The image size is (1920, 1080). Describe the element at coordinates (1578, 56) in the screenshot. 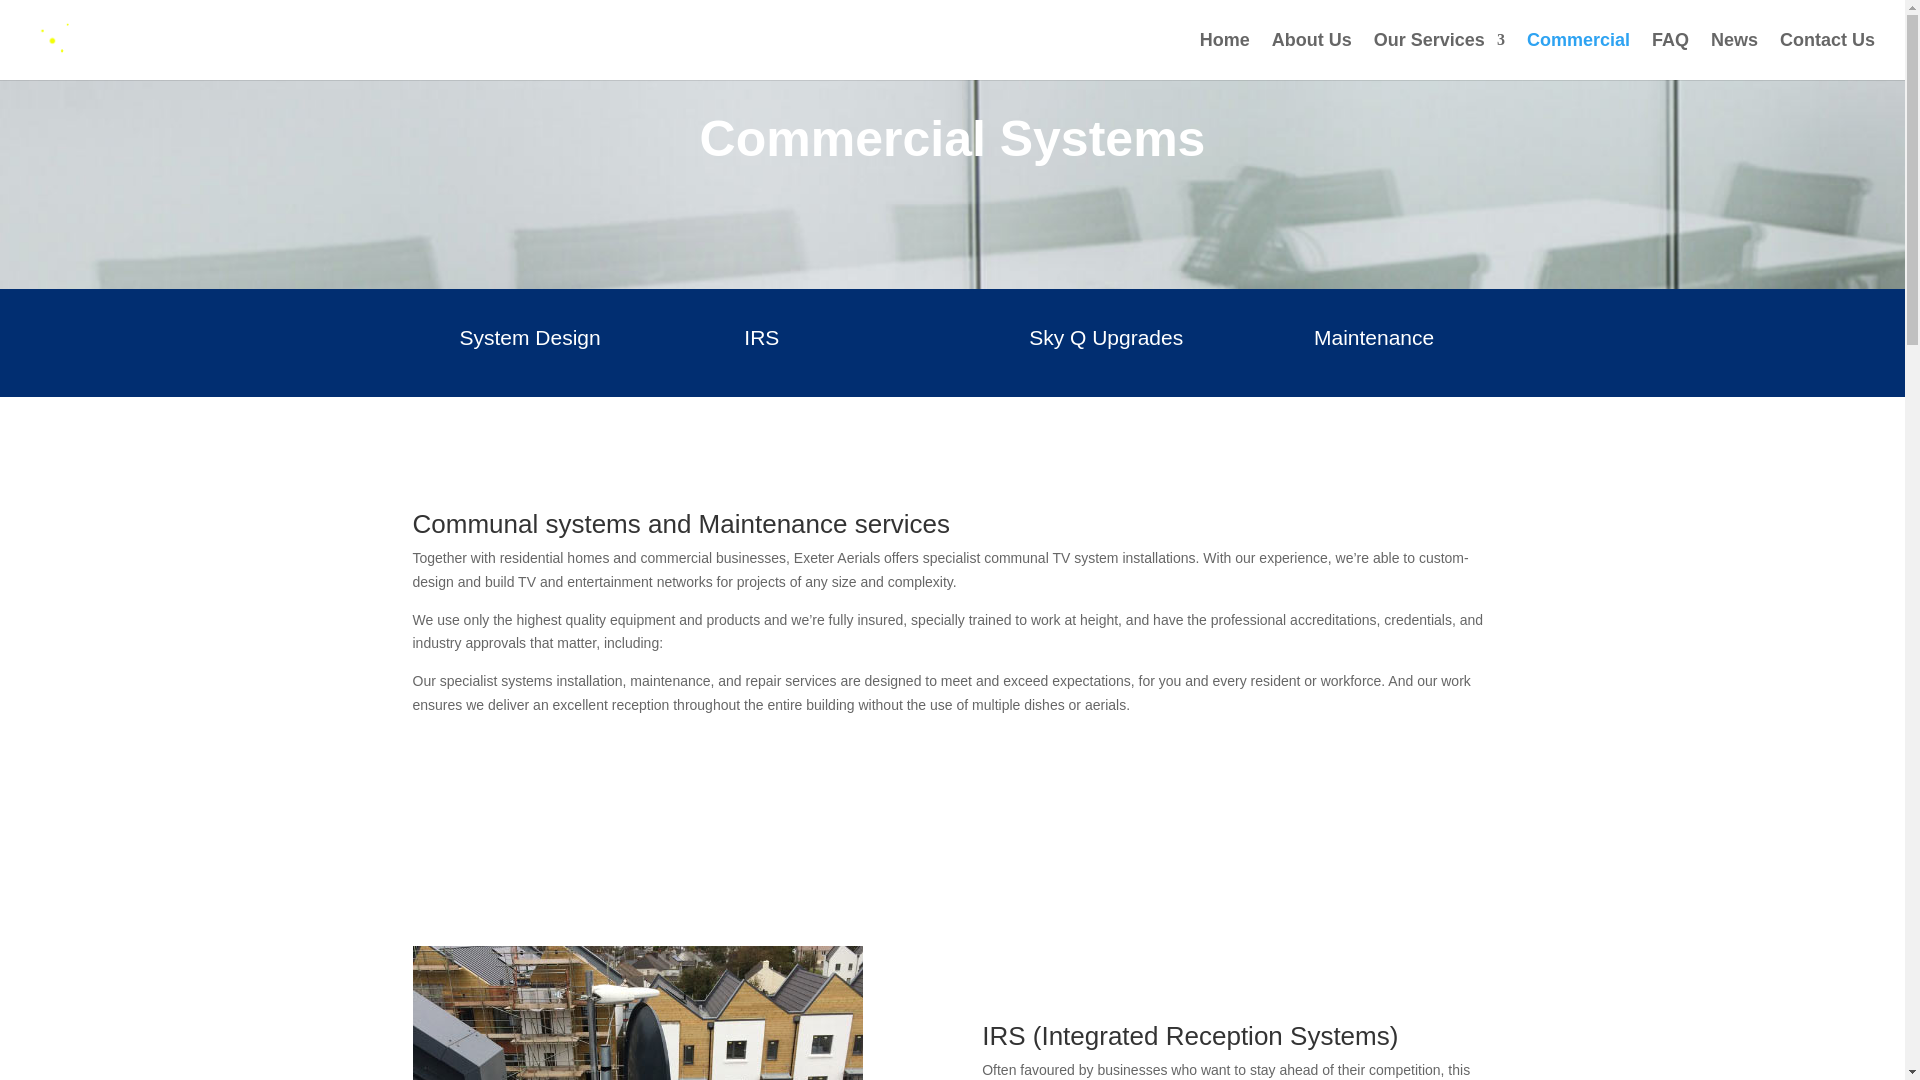

I see `Commercial` at that location.